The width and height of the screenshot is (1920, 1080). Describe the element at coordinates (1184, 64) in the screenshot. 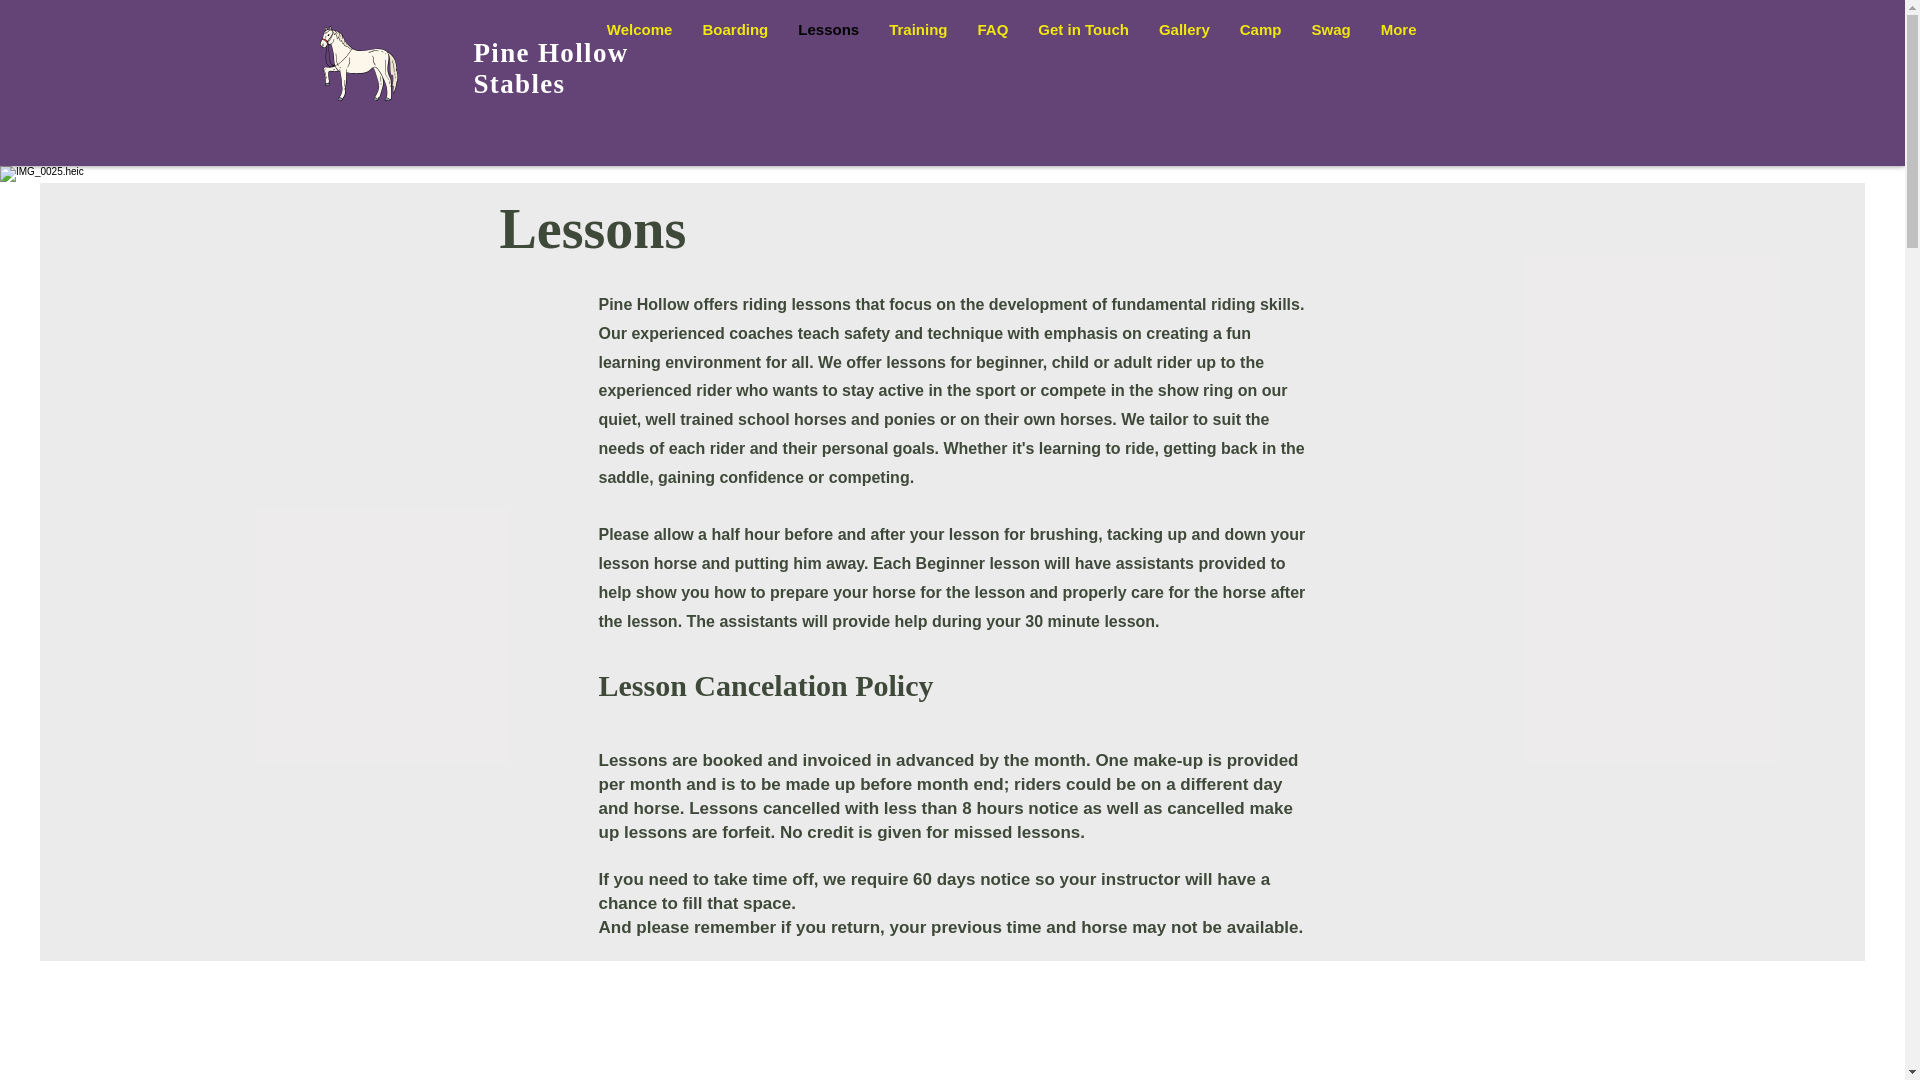

I see `Gallery` at that location.